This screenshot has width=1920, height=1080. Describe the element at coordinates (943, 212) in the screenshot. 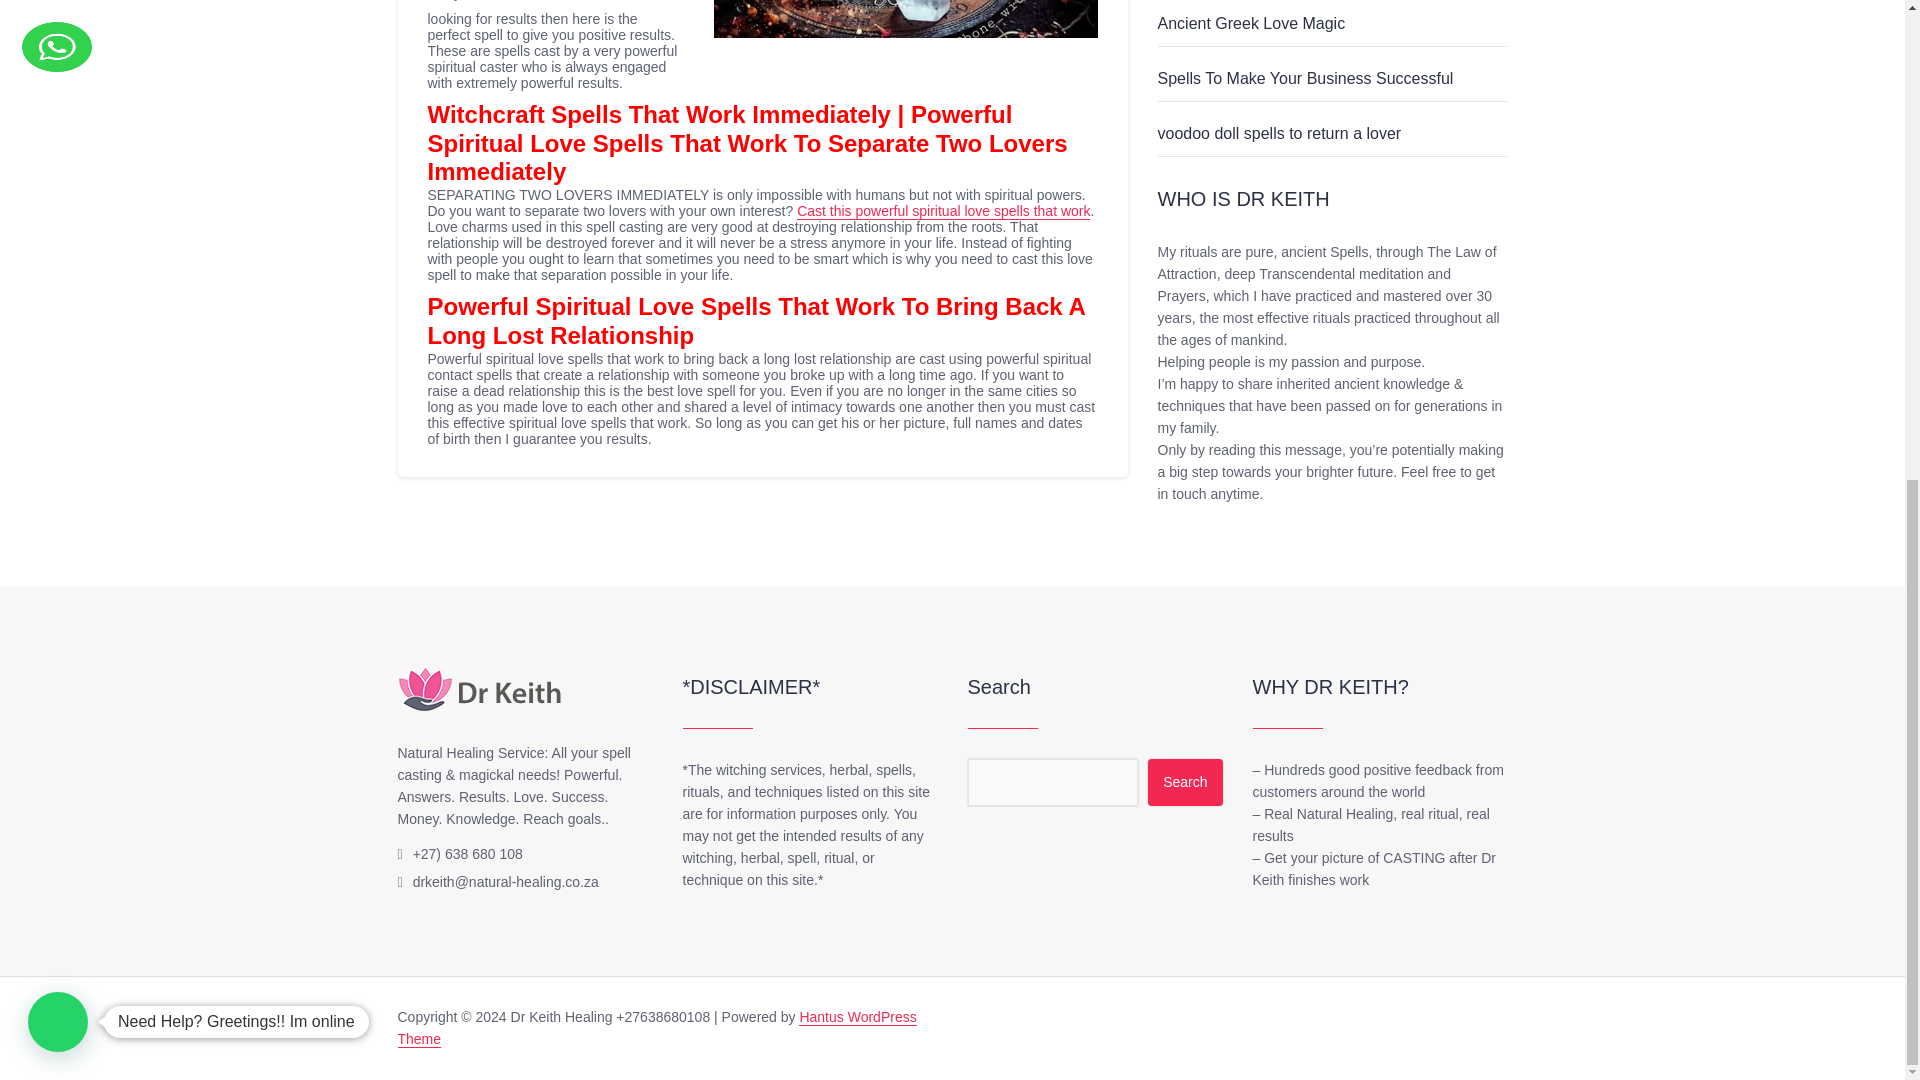

I see `Cast this powerful spiritual love spells that work` at that location.